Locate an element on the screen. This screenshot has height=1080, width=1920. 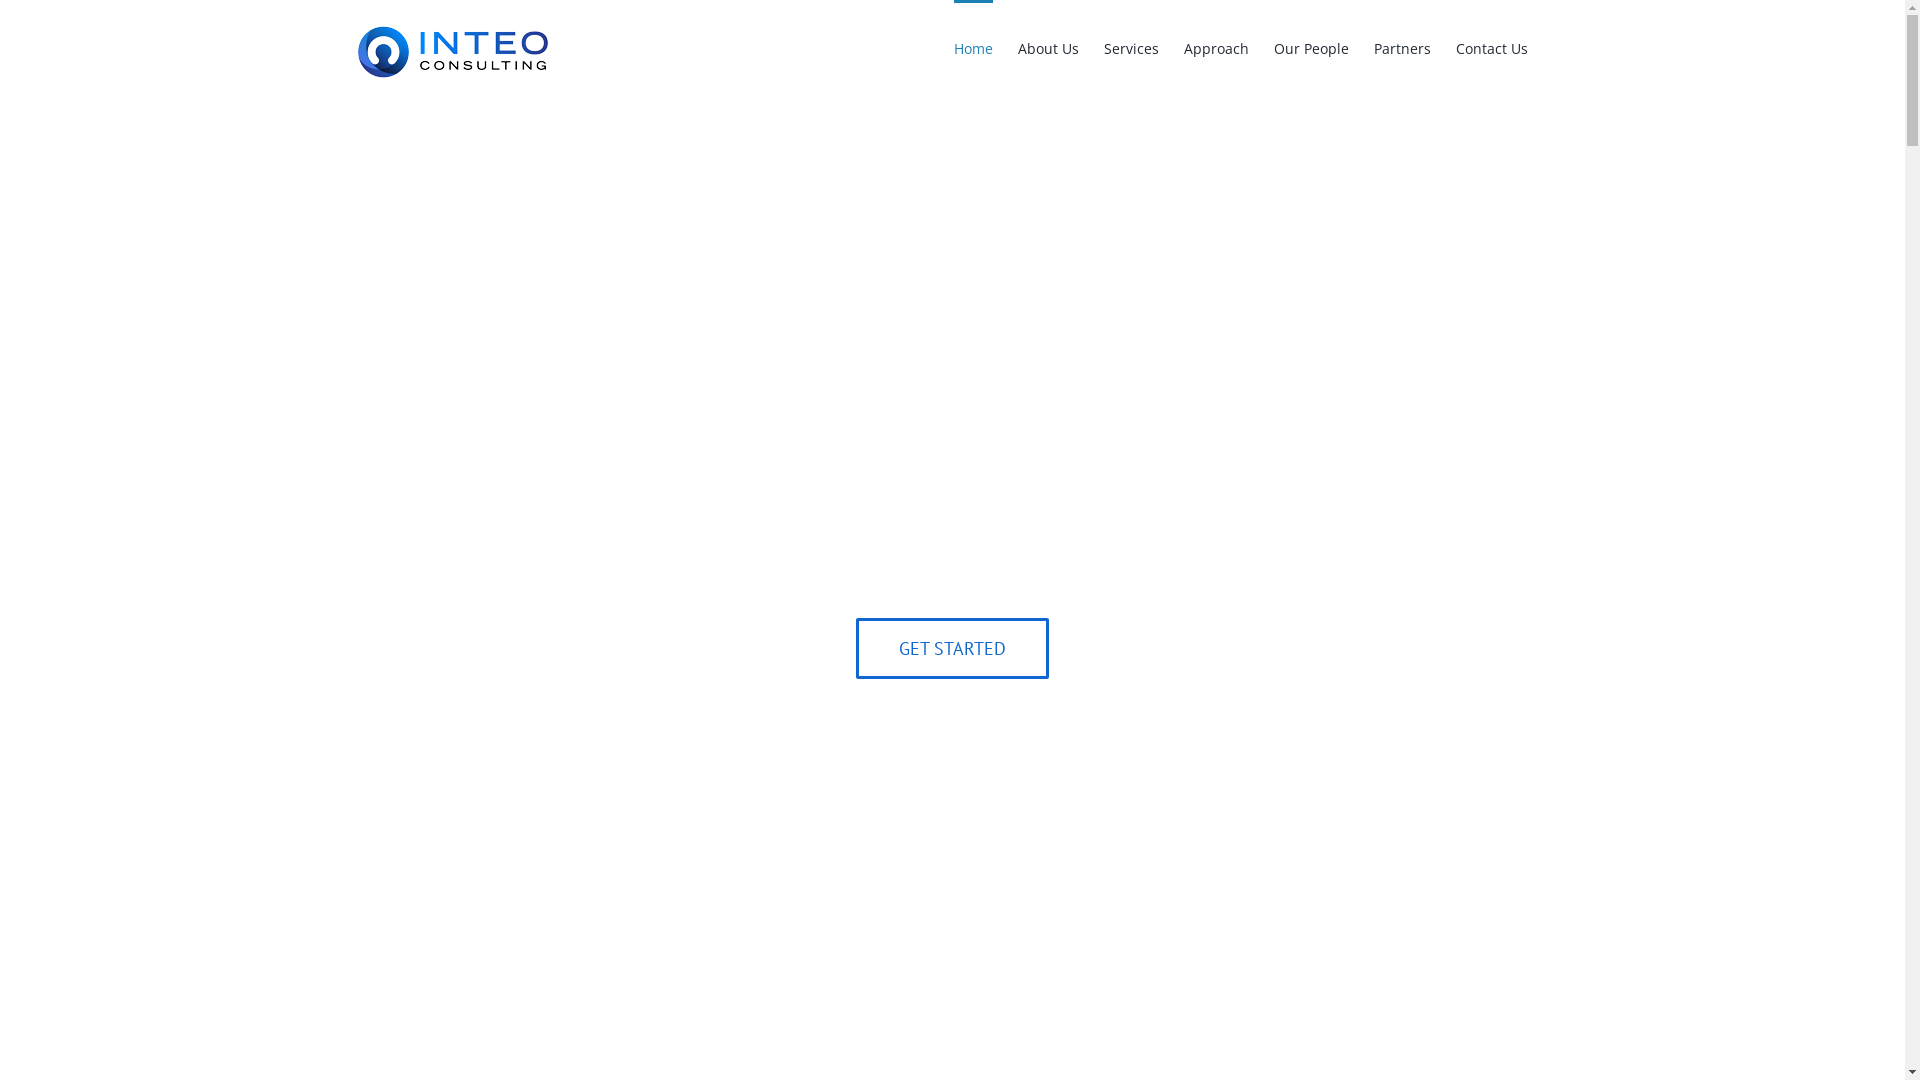
About Us is located at coordinates (1048, 47).